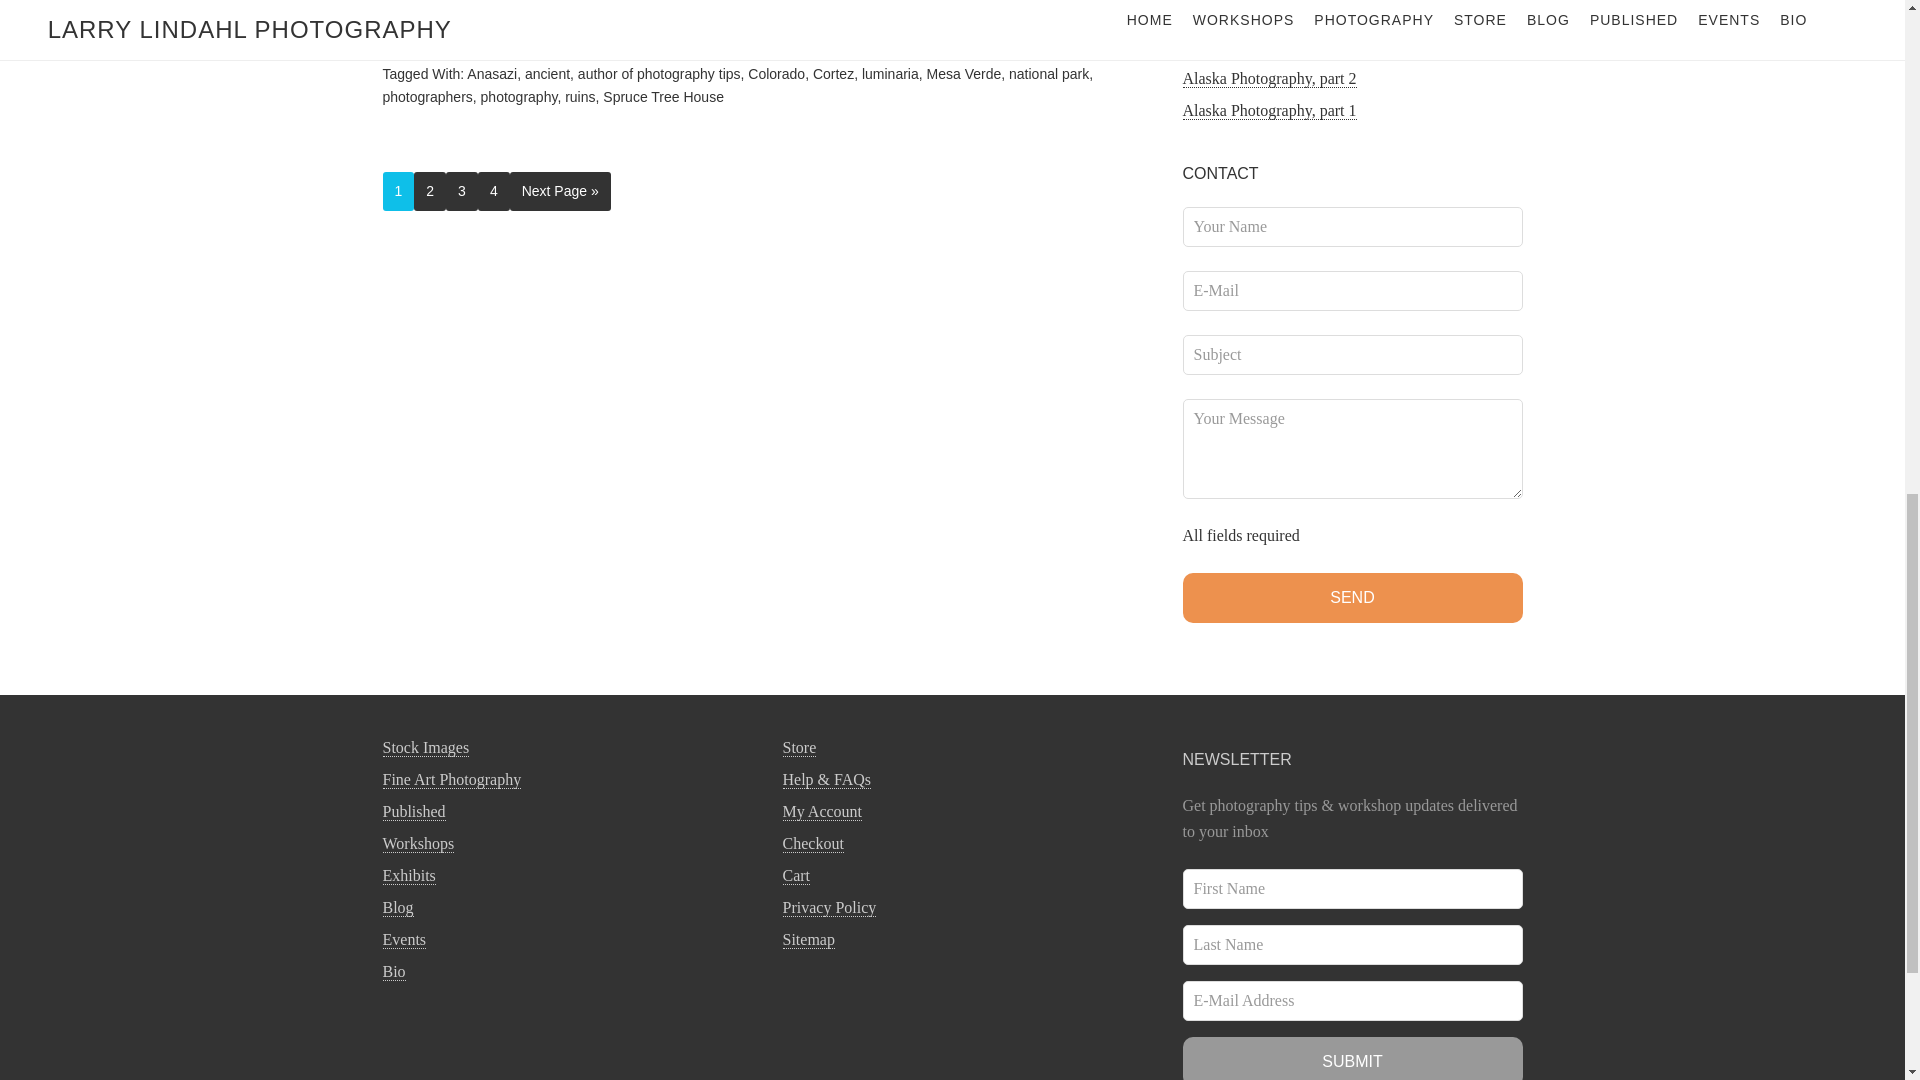 This screenshot has width=1920, height=1080. I want to click on Send, so click(1352, 598).